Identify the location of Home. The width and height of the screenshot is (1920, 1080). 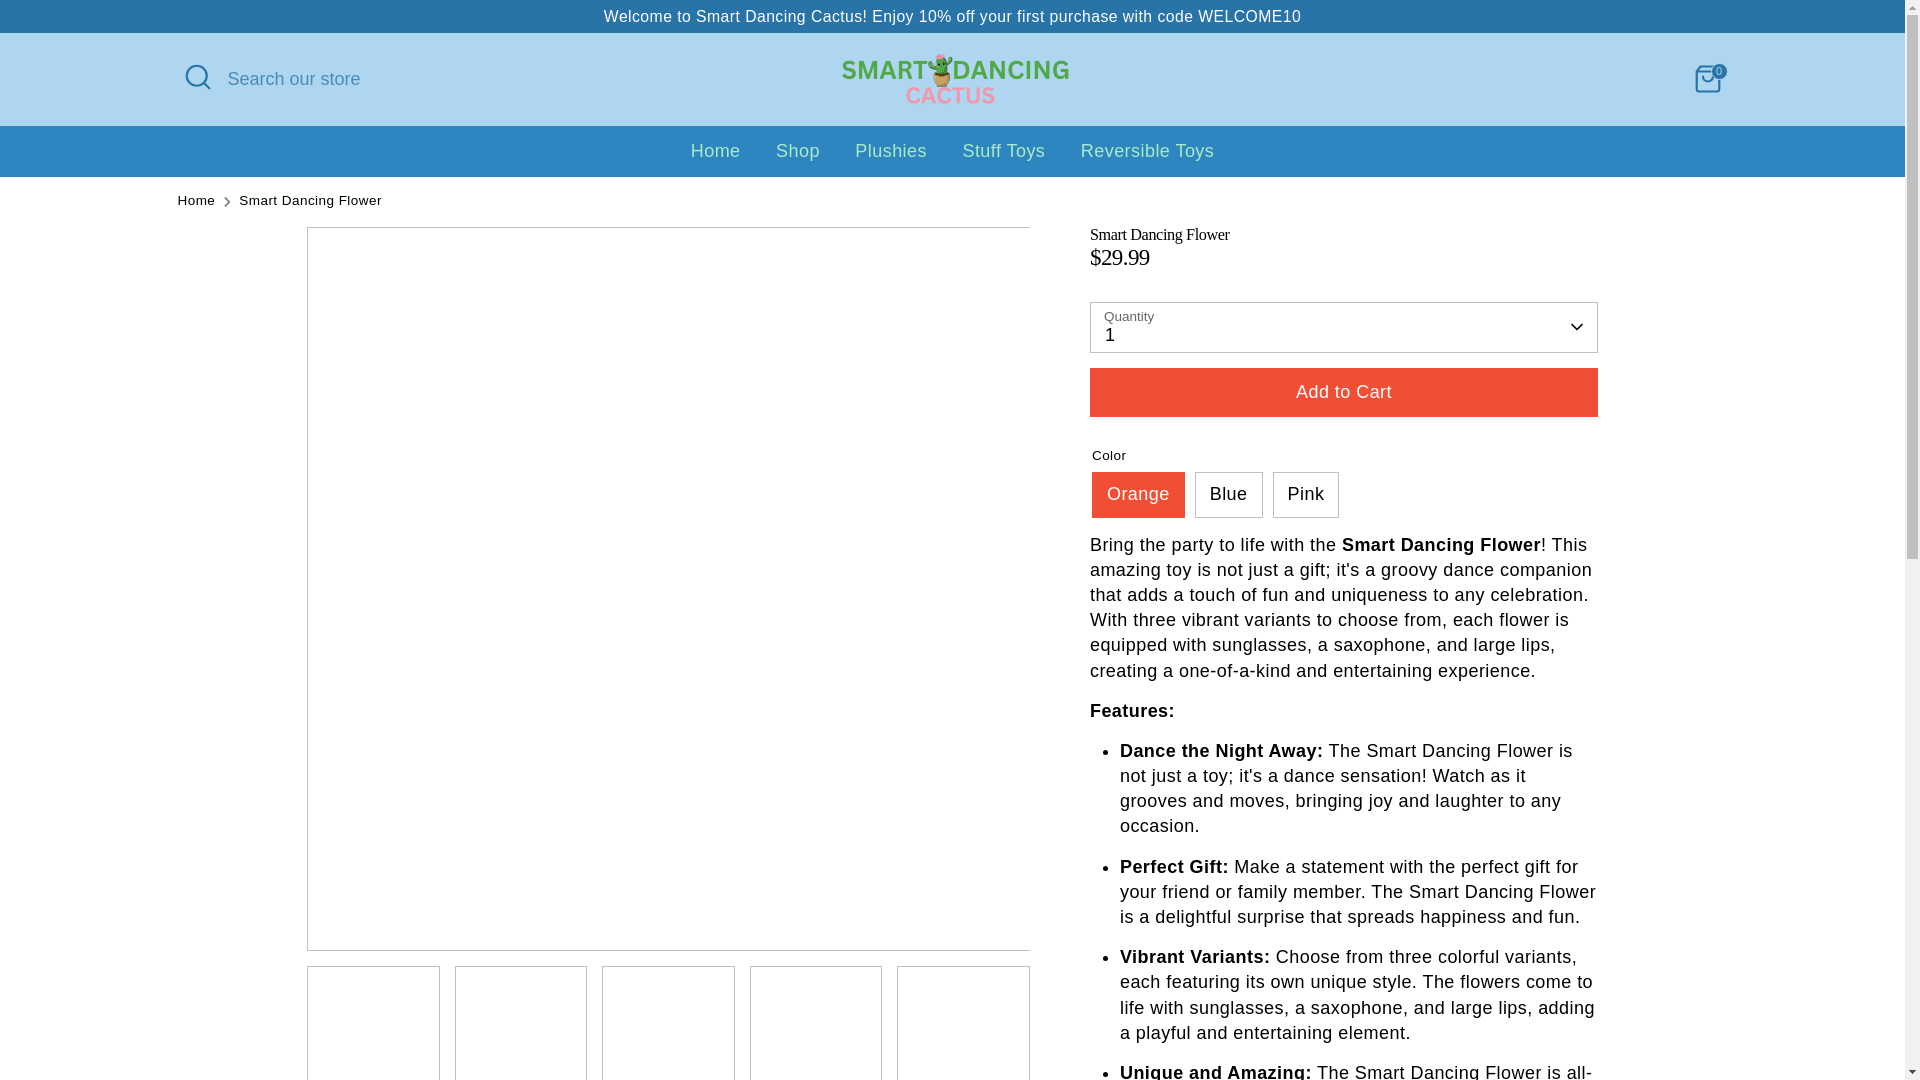
(196, 201).